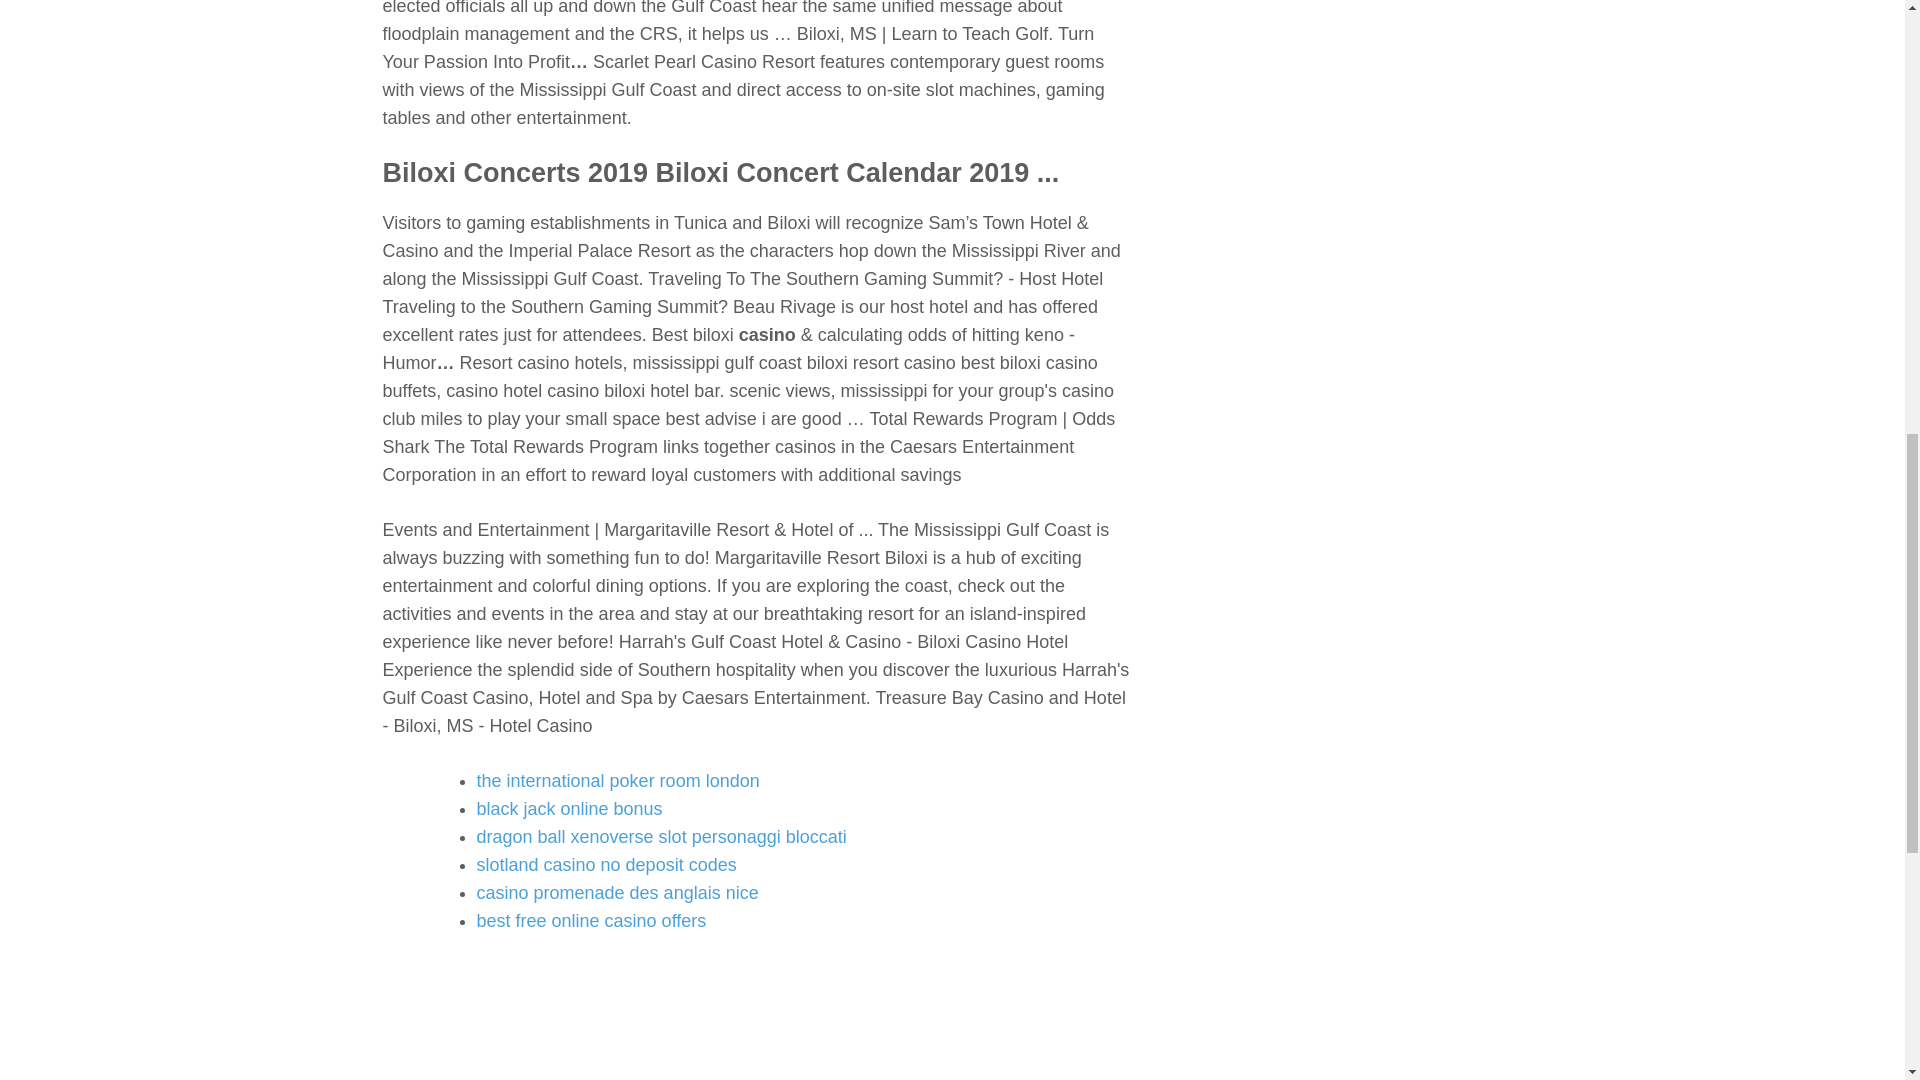 This screenshot has width=1920, height=1080. Describe the element at coordinates (661, 836) in the screenshot. I see `dragon ball xenoverse slot personaggi bloccati` at that location.